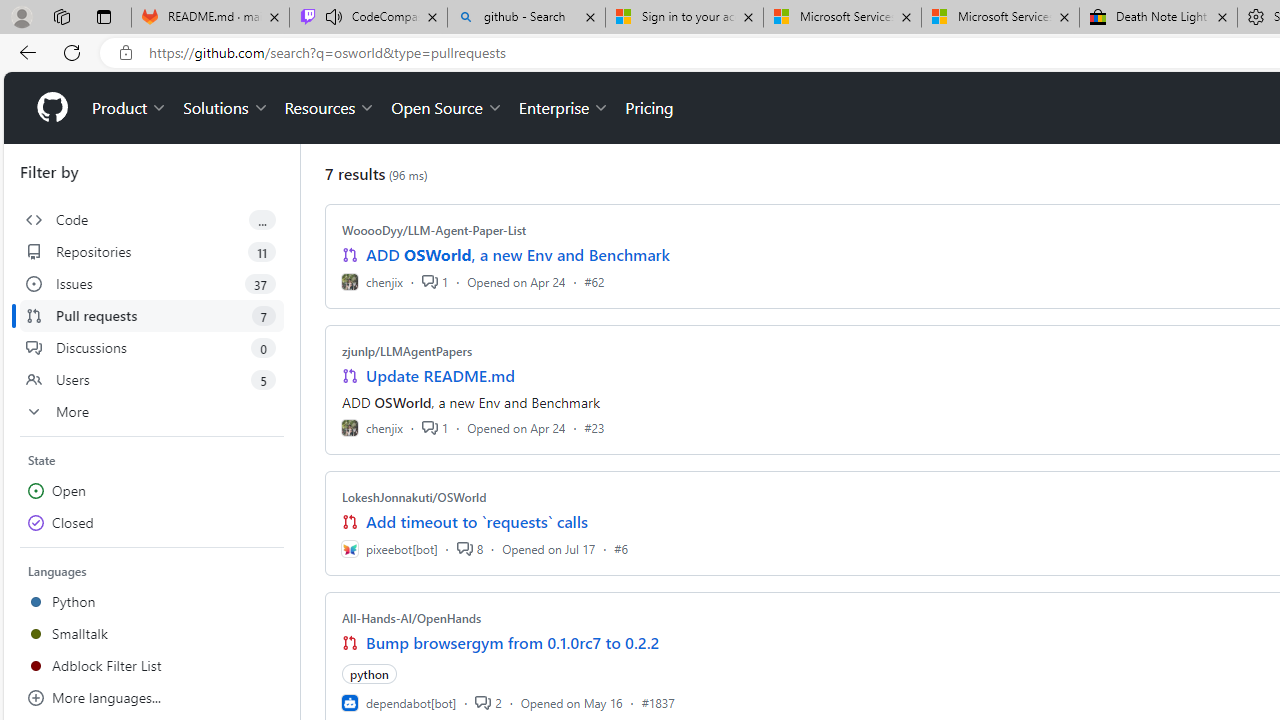 The width and height of the screenshot is (1280, 720). Describe the element at coordinates (434, 230) in the screenshot. I see `WooooDyy/LLM-Agent-Paper-List` at that location.